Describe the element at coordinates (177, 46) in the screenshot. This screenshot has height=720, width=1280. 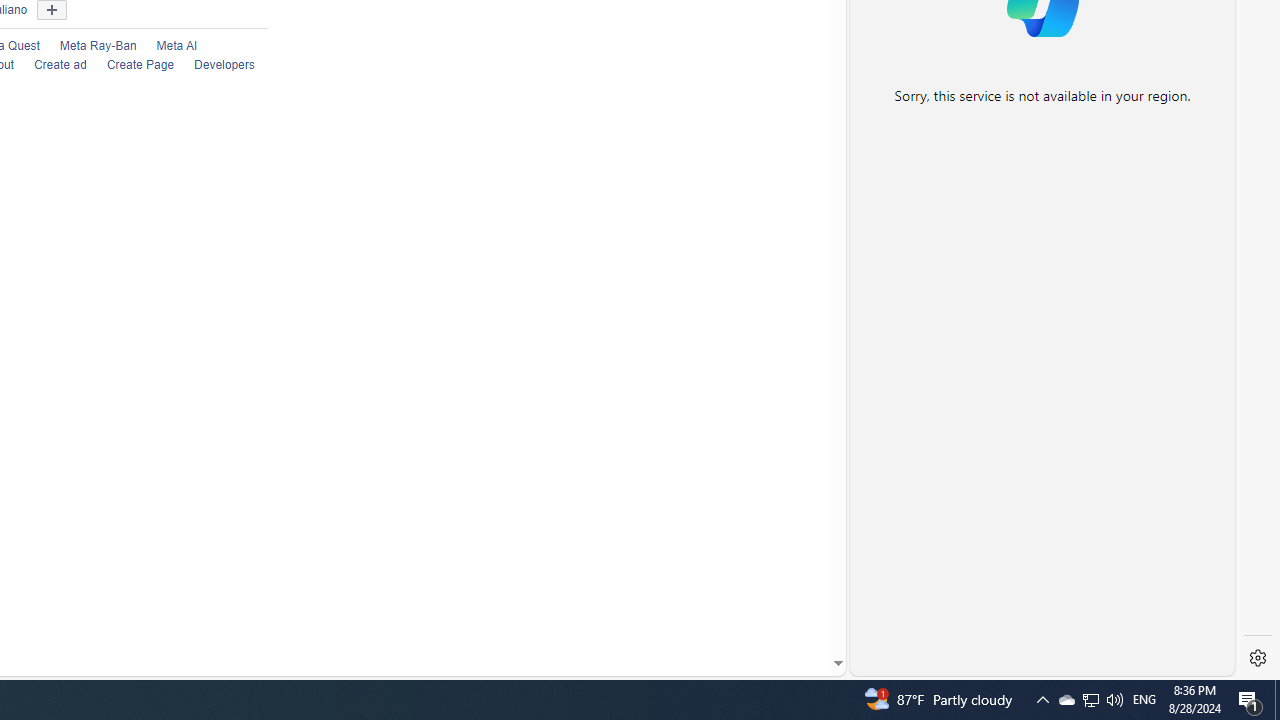
I see `Meta AI` at that location.